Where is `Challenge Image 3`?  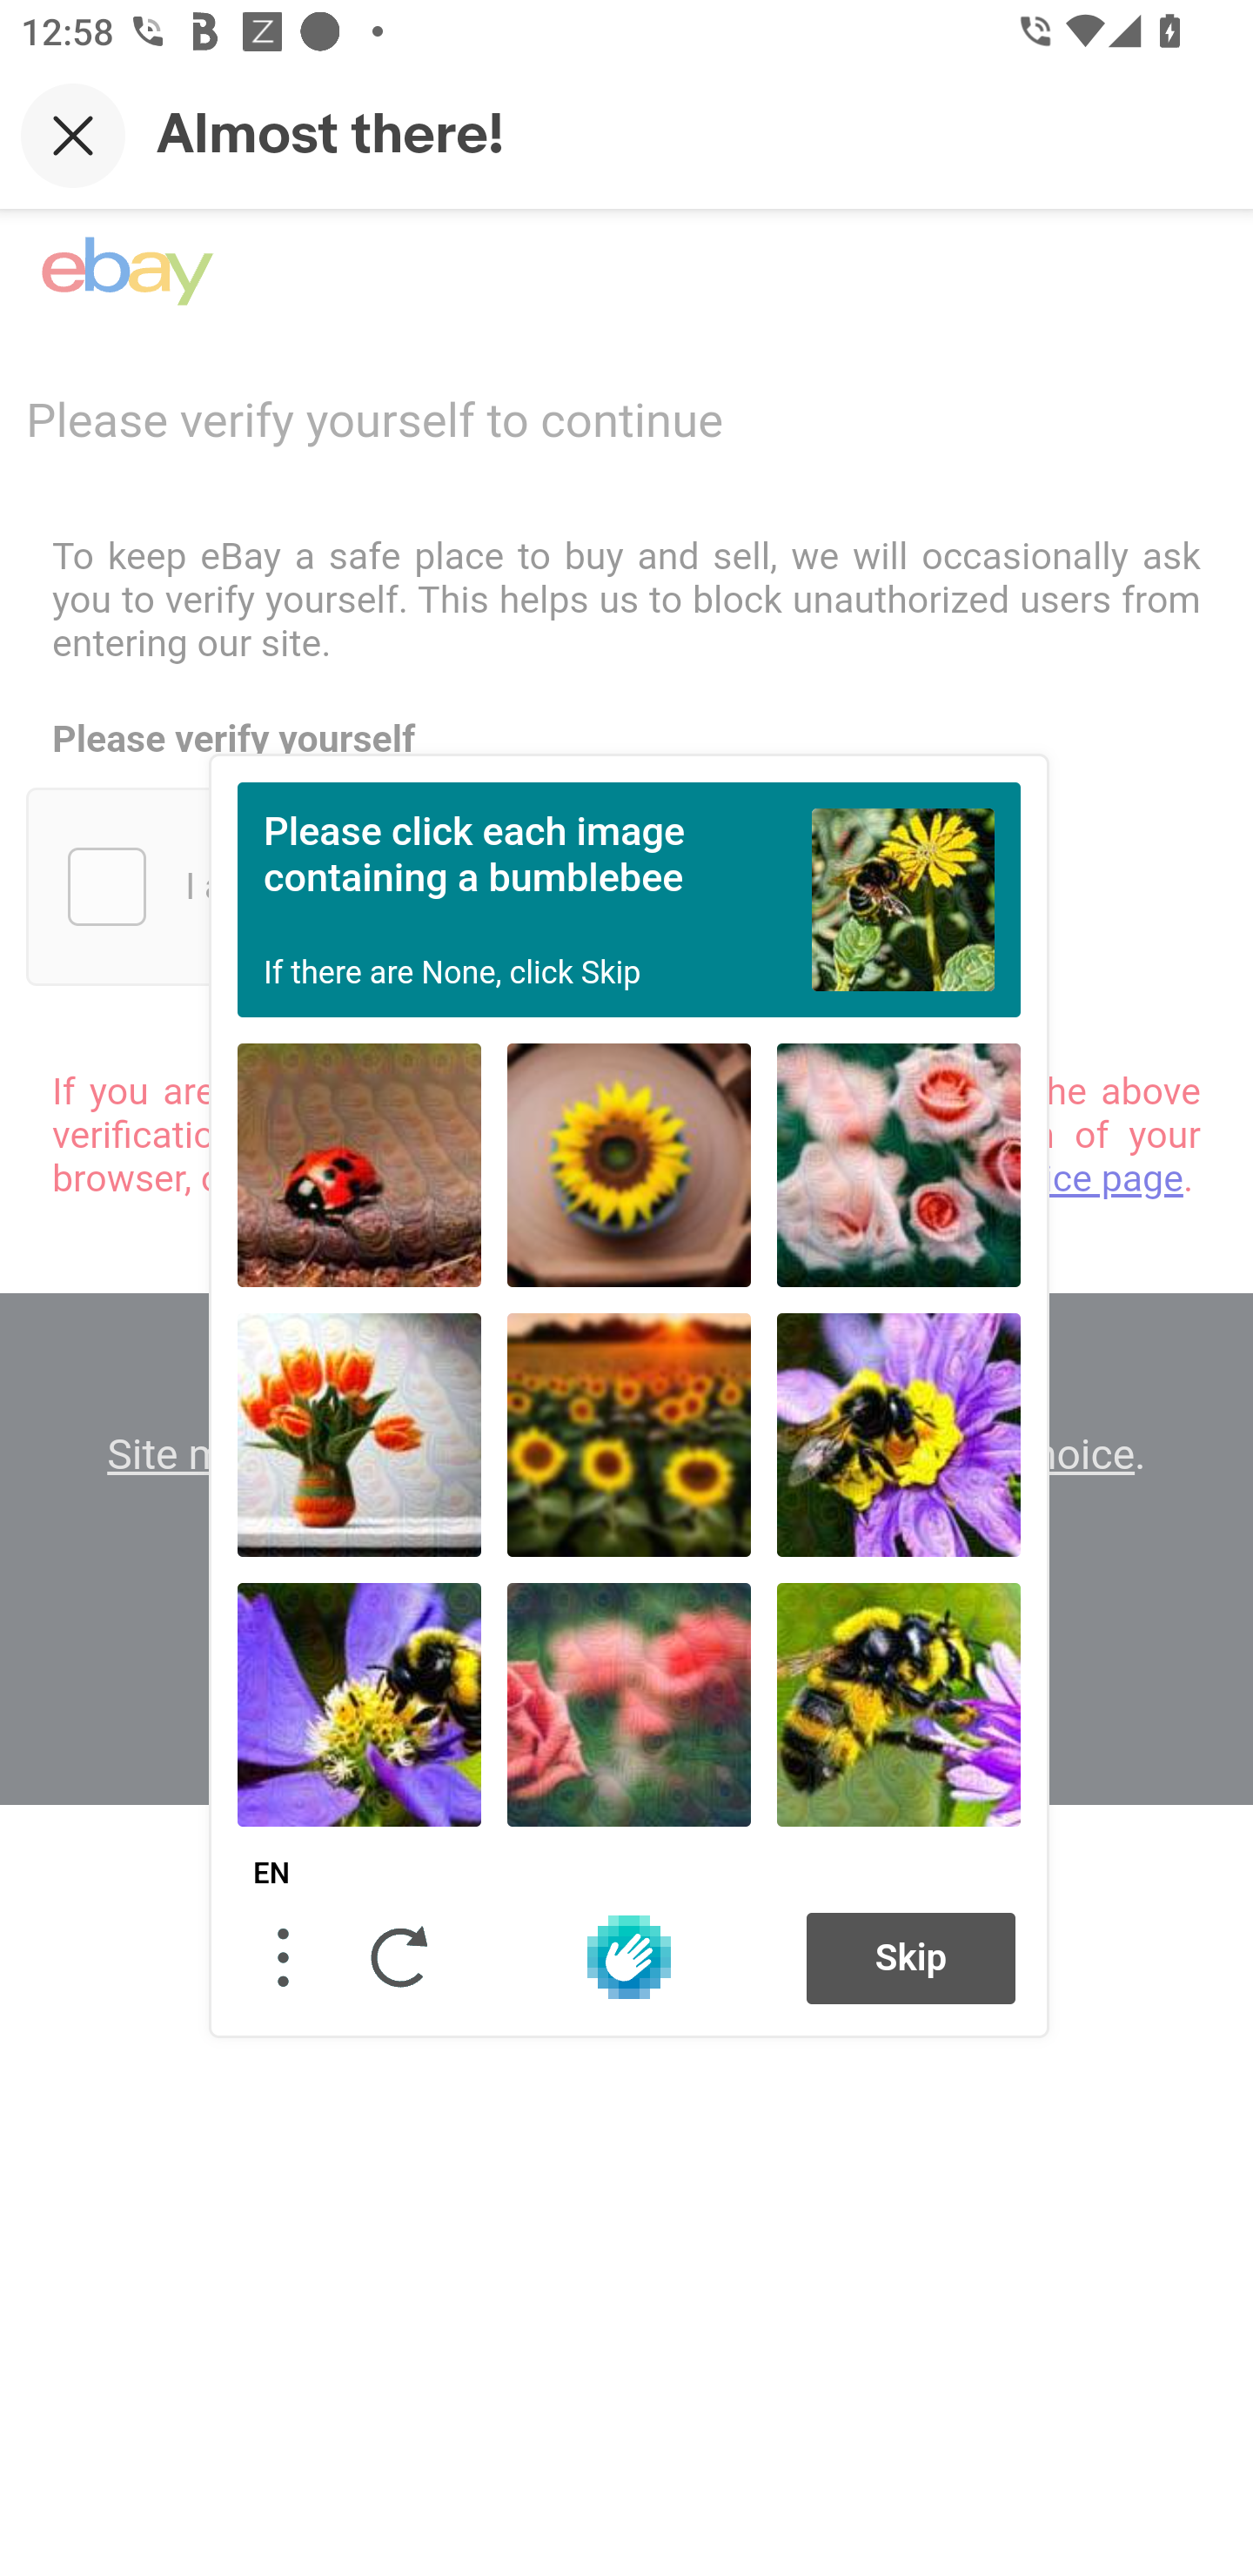 Challenge Image 3 is located at coordinates (898, 1164).